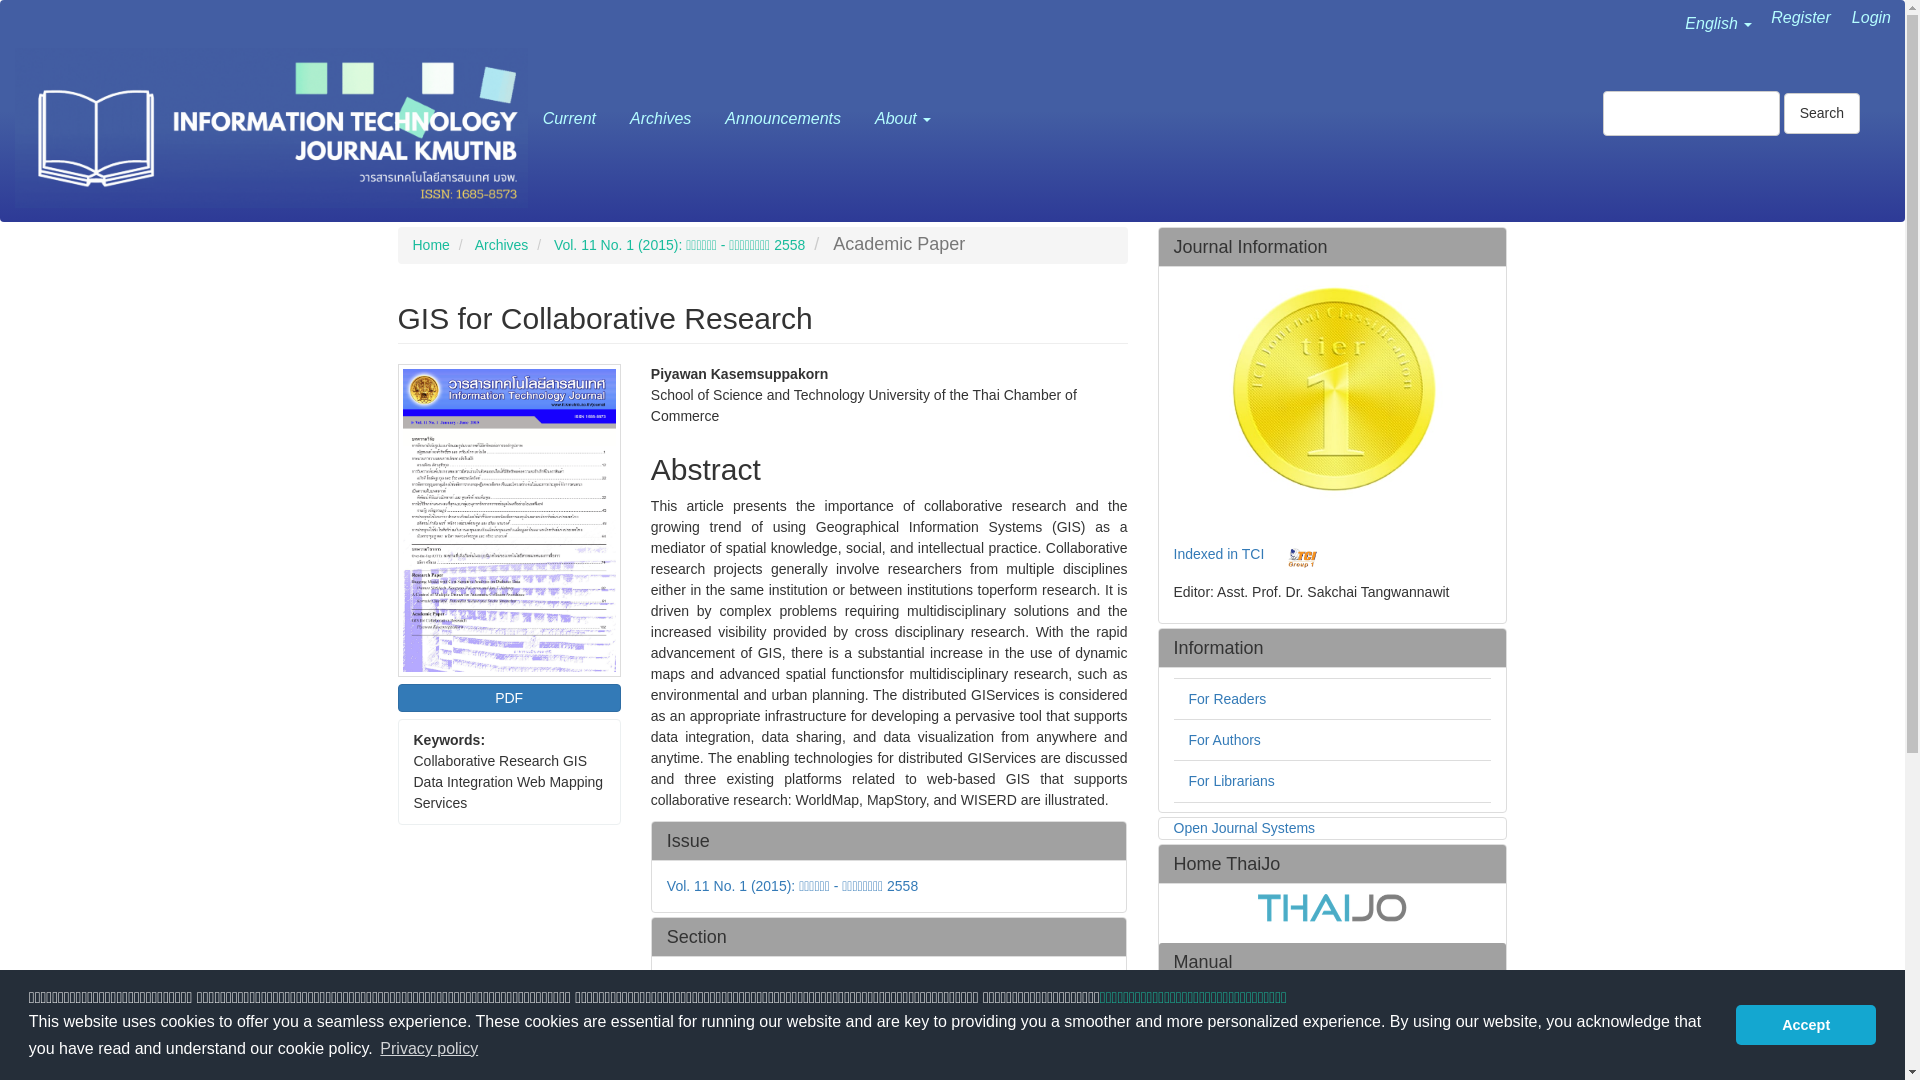 The width and height of the screenshot is (1920, 1080). Describe the element at coordinates (1224, 740) in the screenshot. I see `For Authors` at that location.